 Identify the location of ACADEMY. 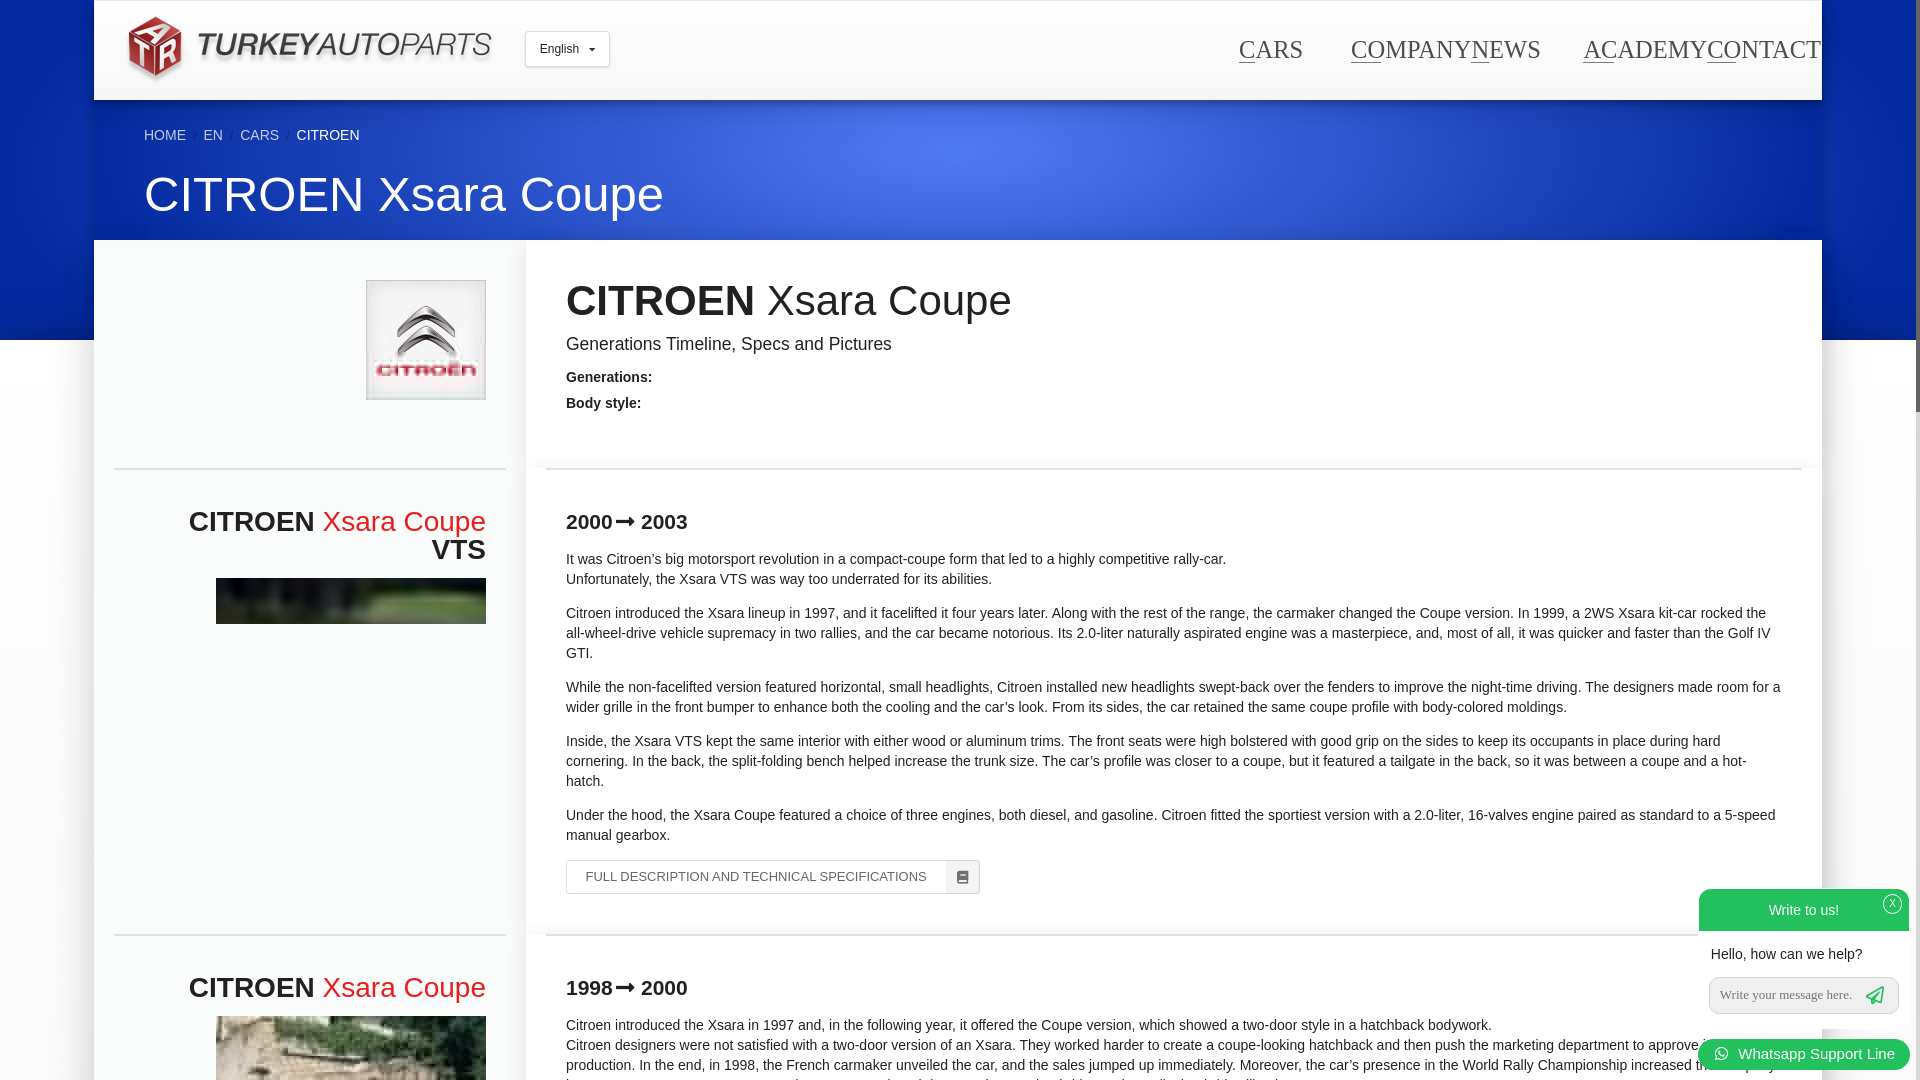
(1644, 48).